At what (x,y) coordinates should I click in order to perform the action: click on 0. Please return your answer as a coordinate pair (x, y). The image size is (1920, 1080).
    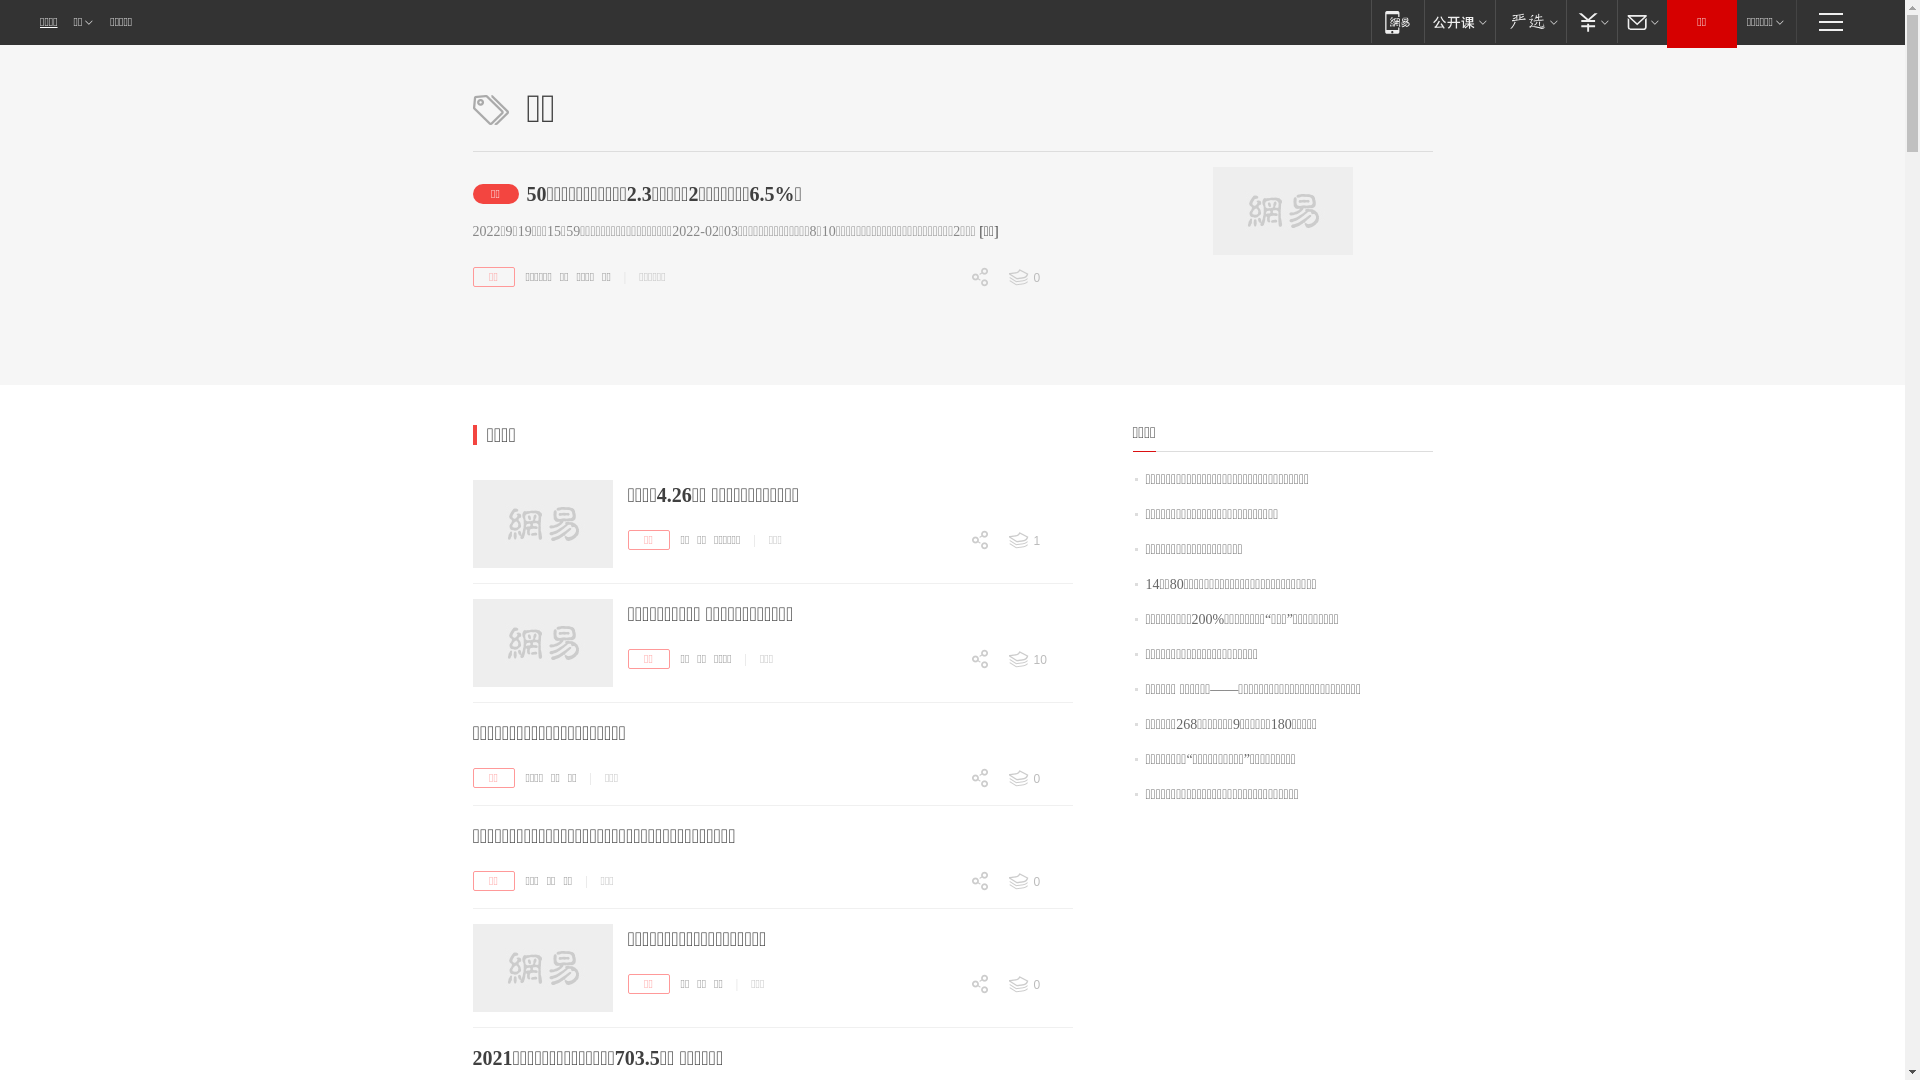
    Looking at the image, I should click on (940, 884).